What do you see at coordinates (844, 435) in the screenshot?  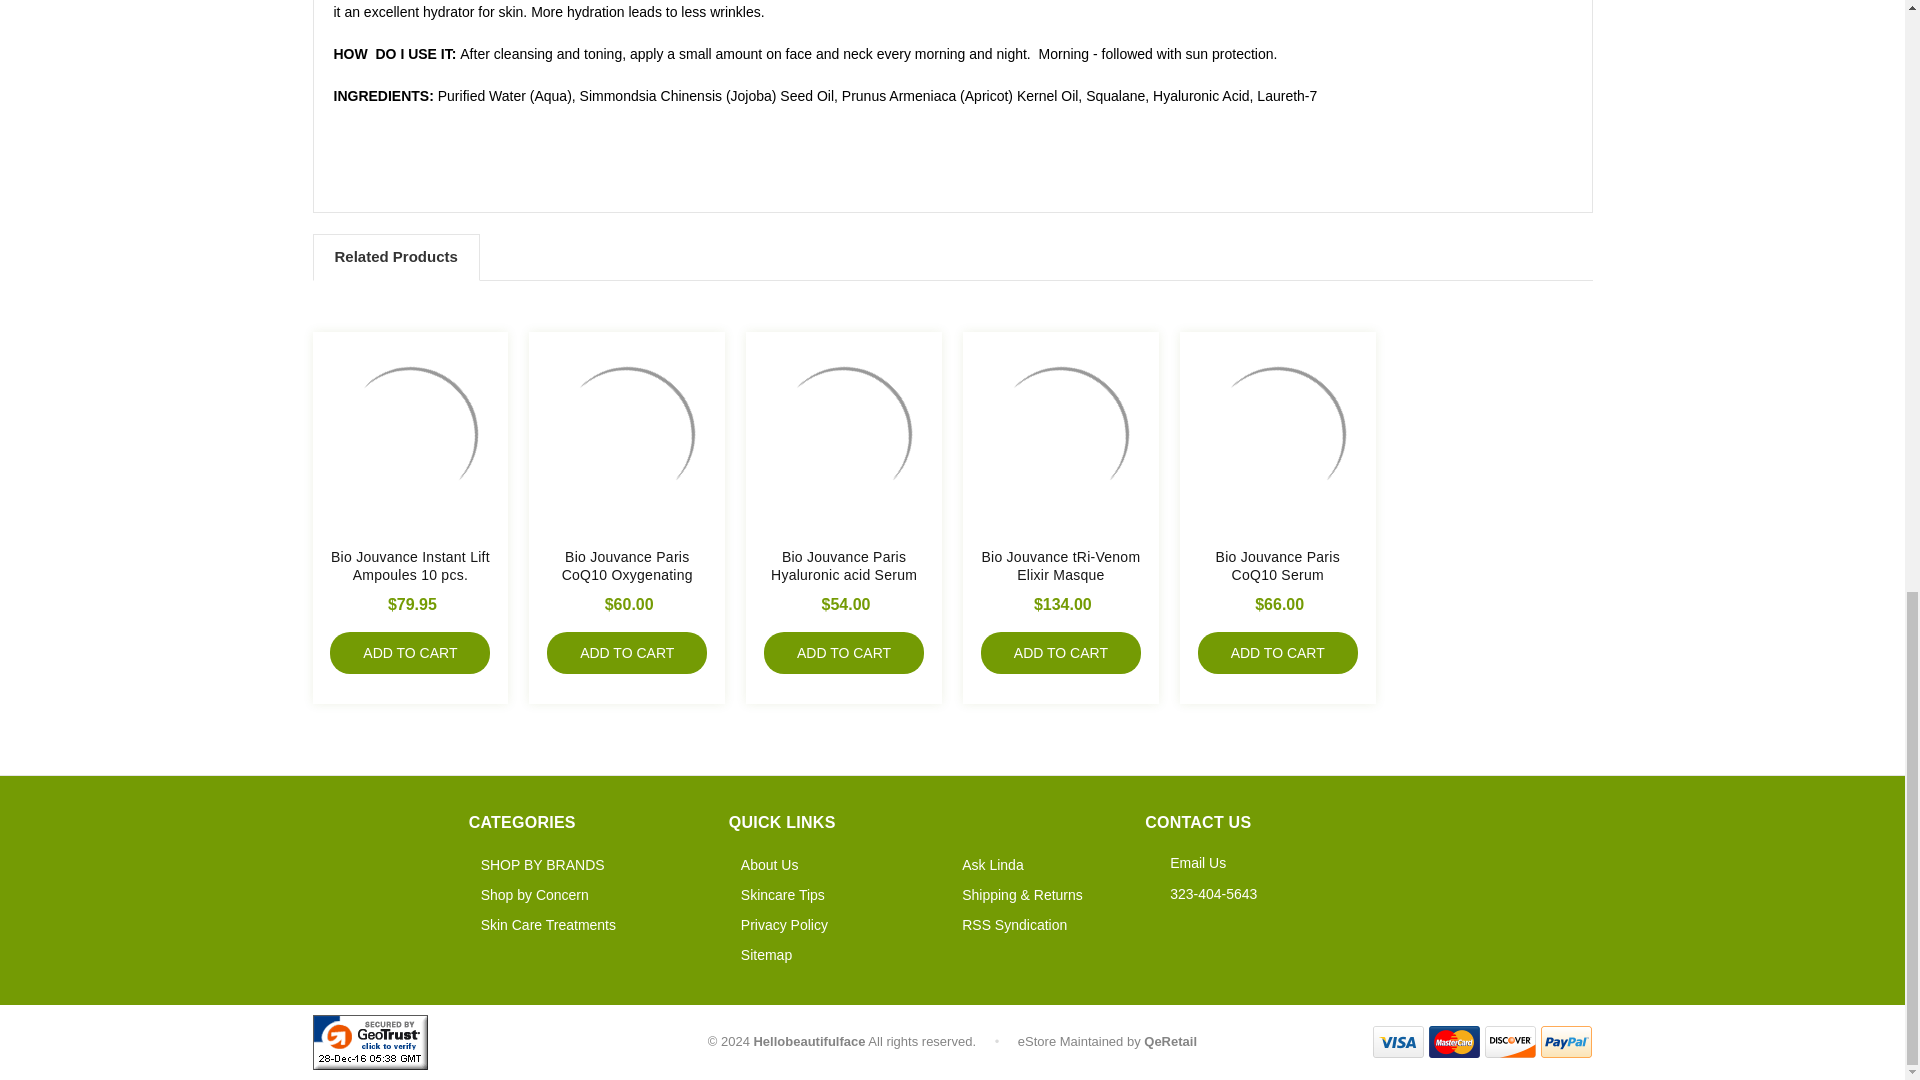 I see `Bio Jouvance Paris Hyaluronic acid Serum` at bounding box center [844, 435].